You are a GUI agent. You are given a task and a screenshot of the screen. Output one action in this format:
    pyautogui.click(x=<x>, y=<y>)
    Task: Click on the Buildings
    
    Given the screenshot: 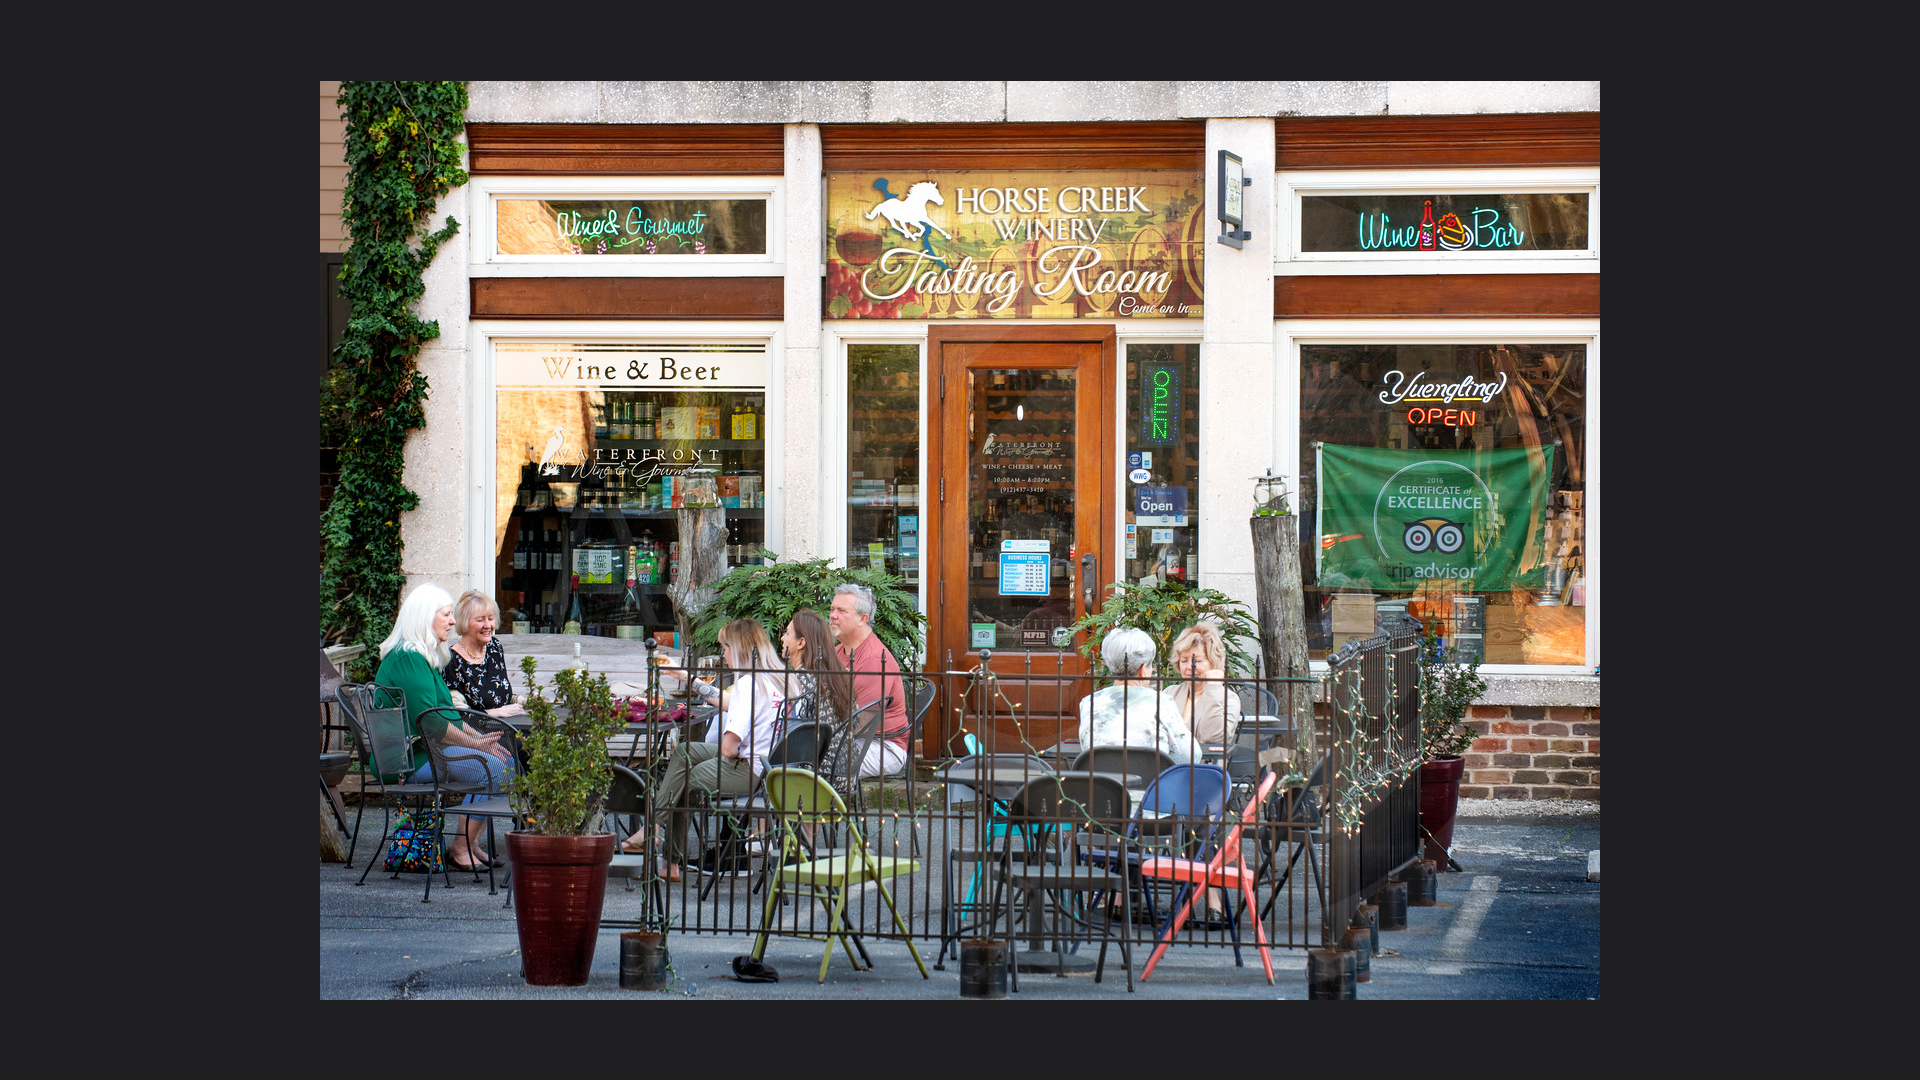 What is the action you would take?
    pyautogui.click(x=40, y=89)
    